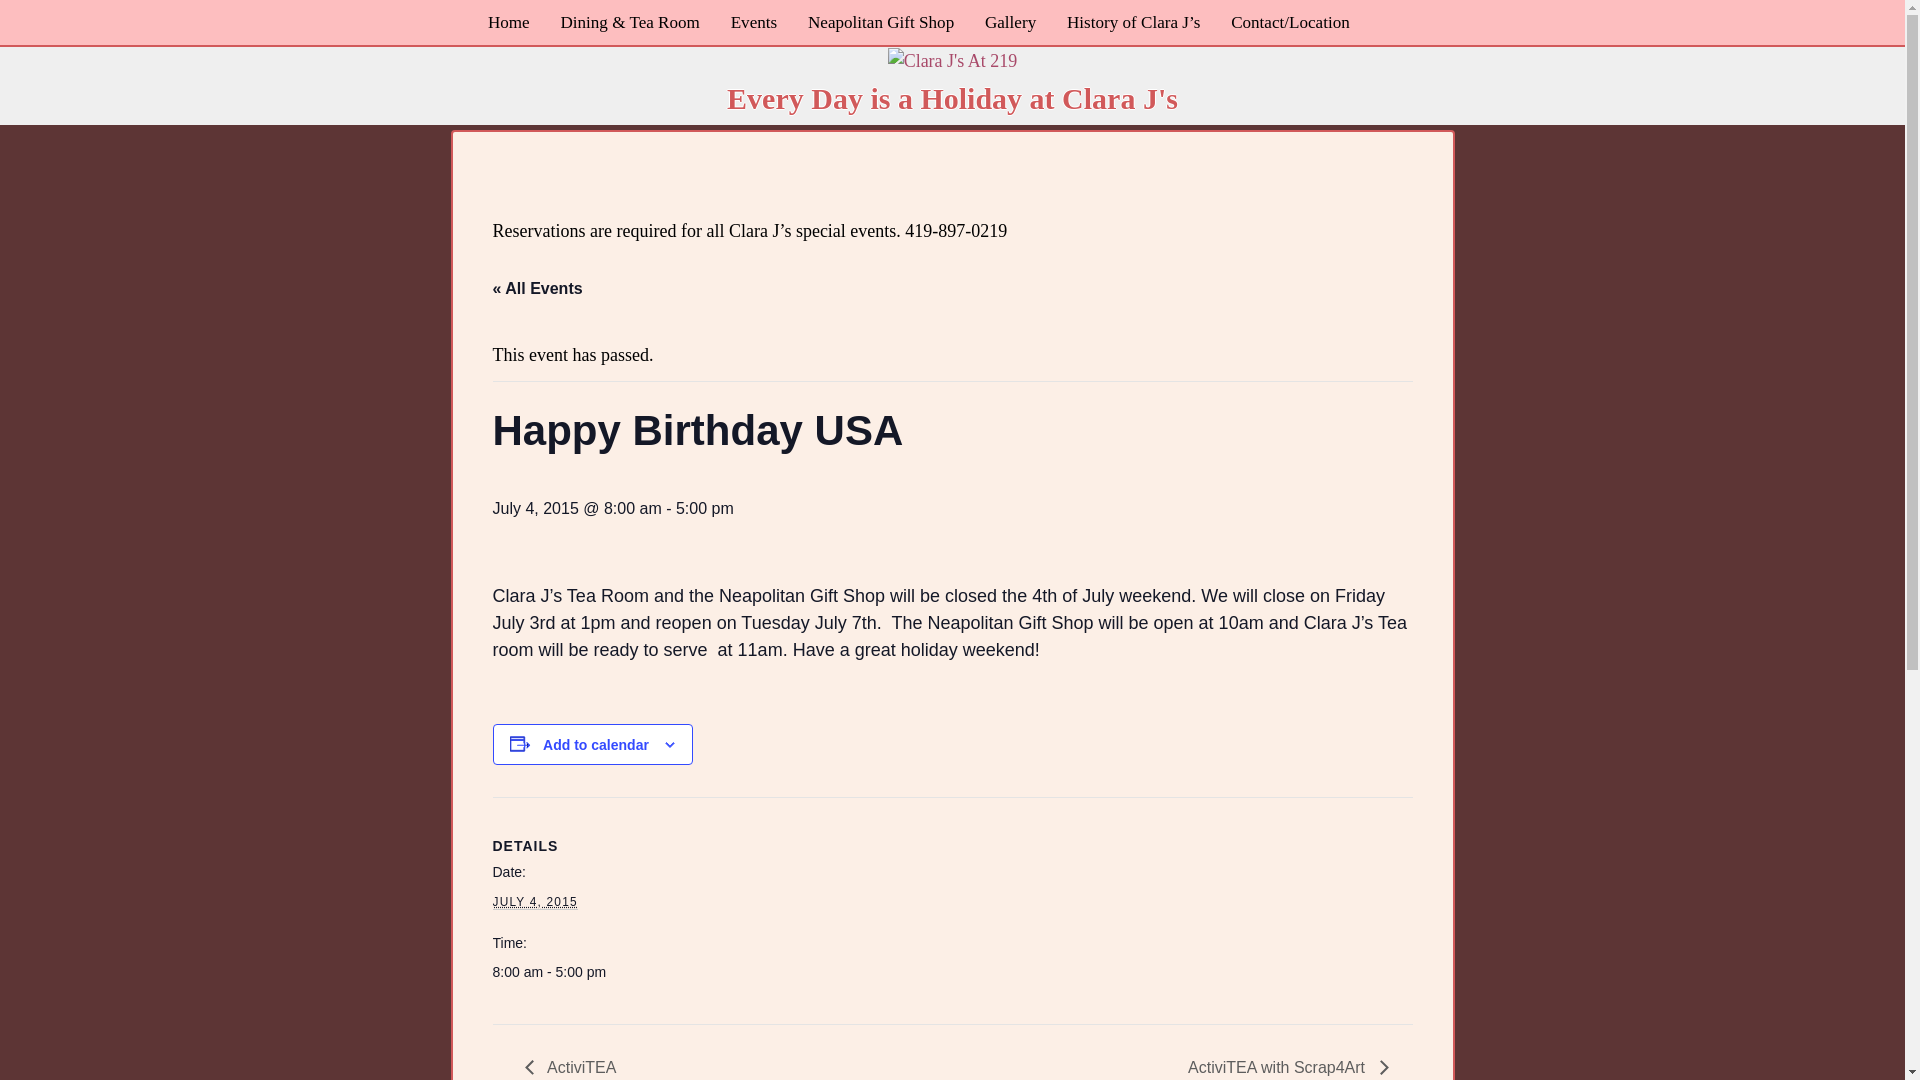 The image size is (1920, 1080). Describe the element at coordinates (752, 22) in the screenshot. I see `Events` at that location.